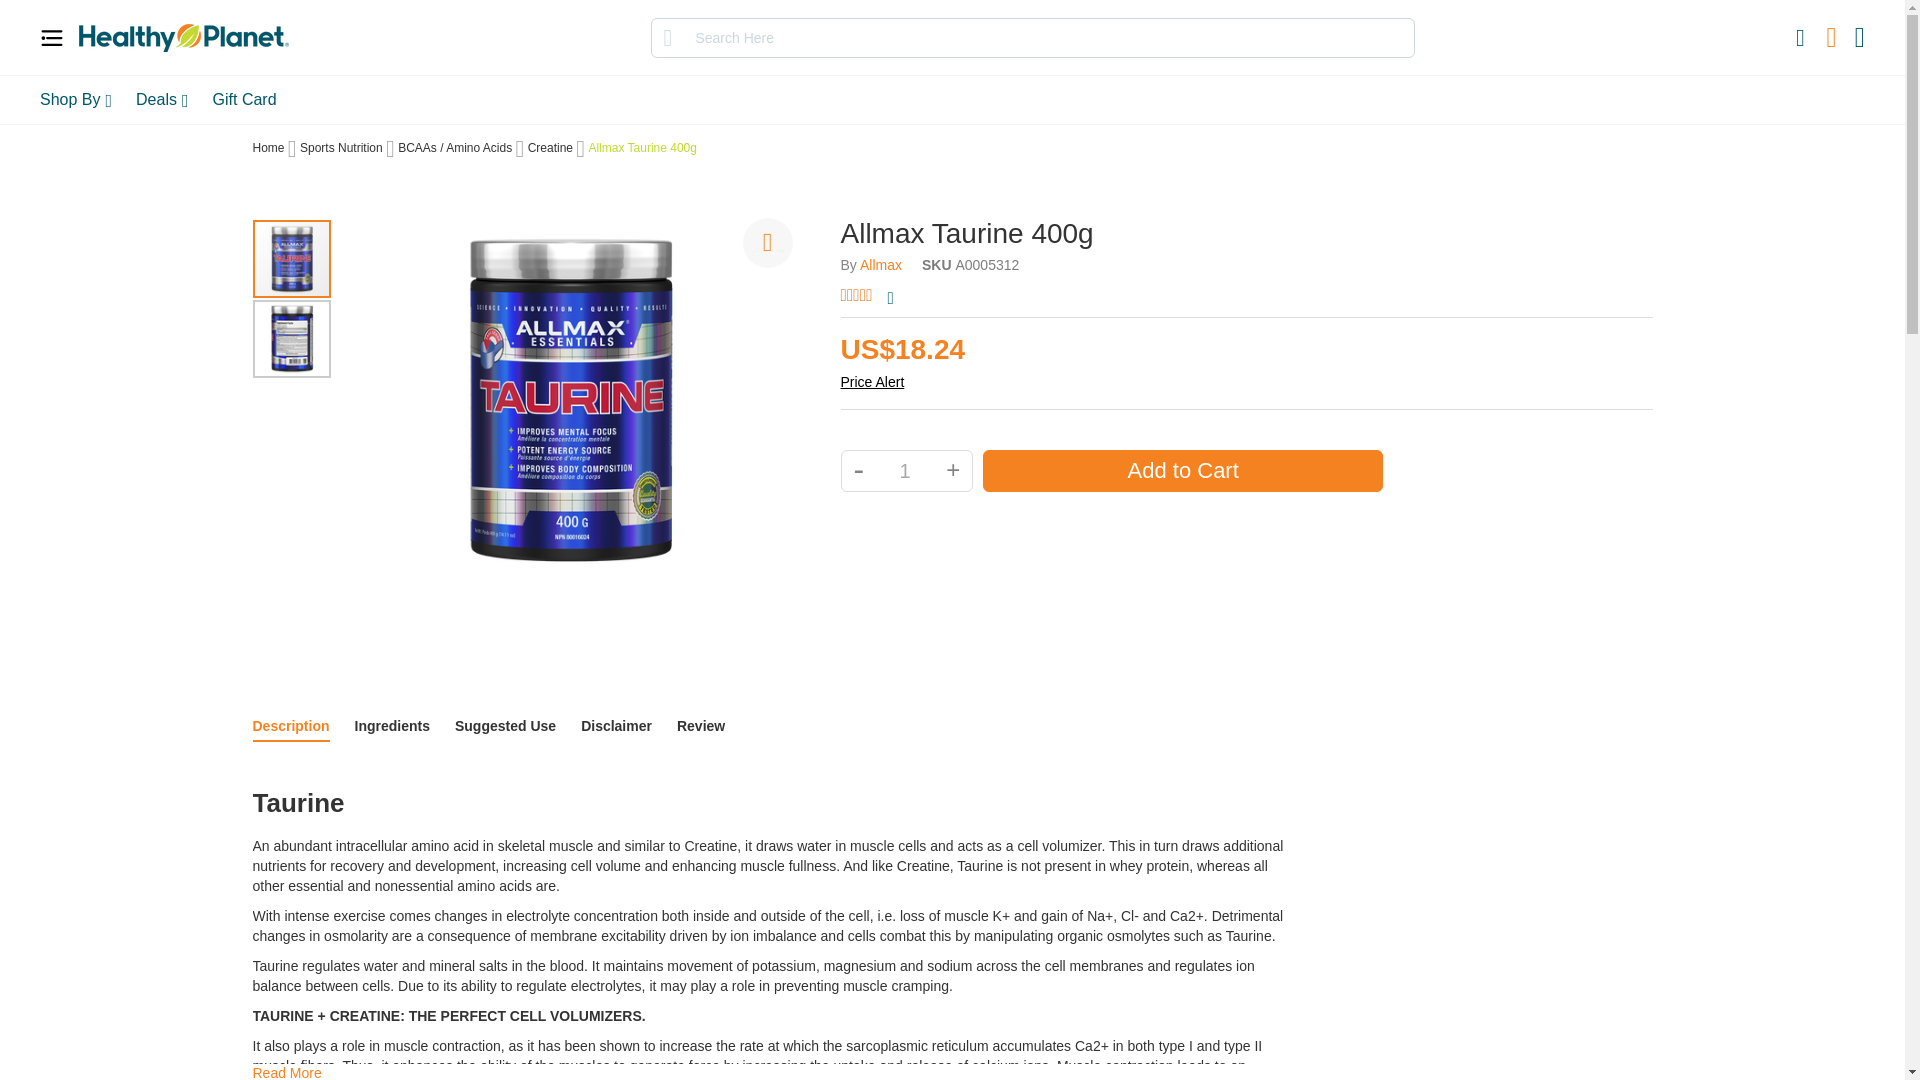 The width and height of the screenshot is (1920, 1080). I want to click on Price Alert, so click(872, 381).